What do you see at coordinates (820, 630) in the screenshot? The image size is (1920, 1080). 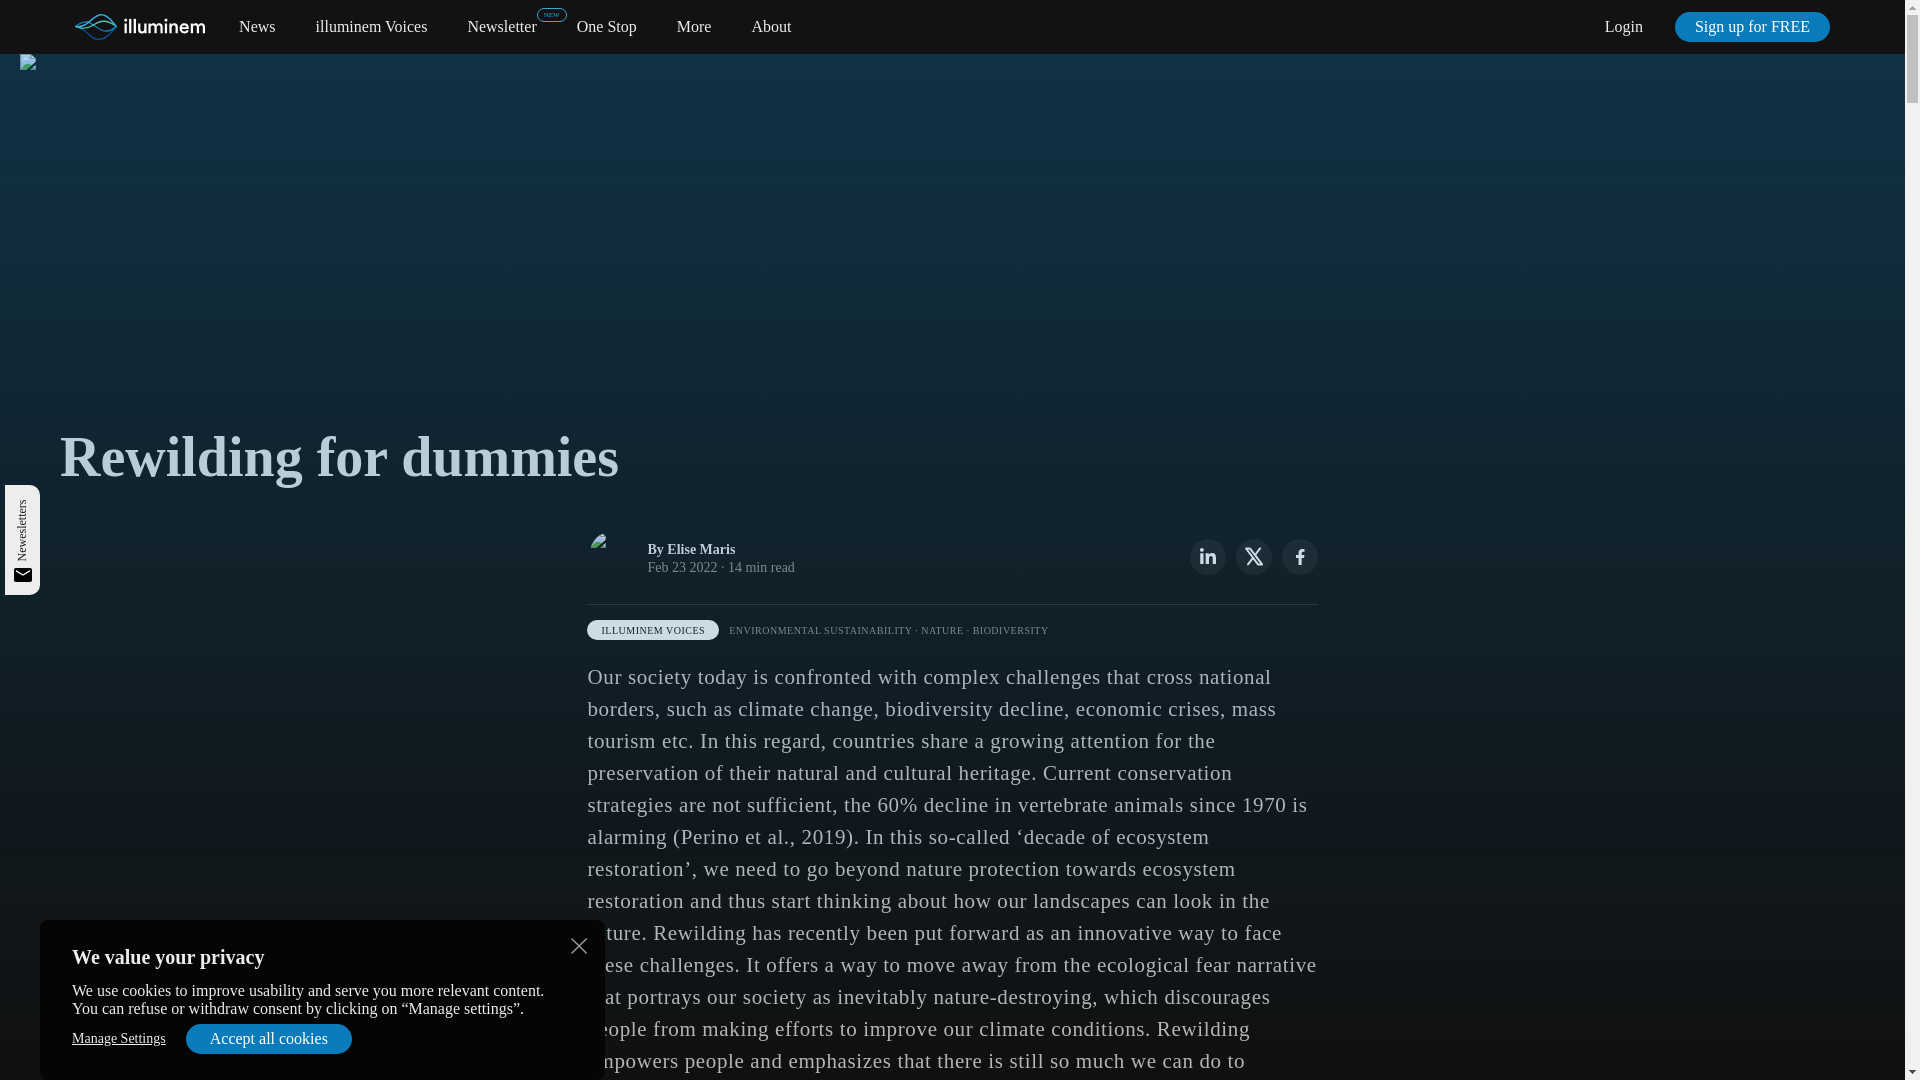 I see `ENVIRONMENTAL SUSTAINABILITY` at bounding box center [820, 630].